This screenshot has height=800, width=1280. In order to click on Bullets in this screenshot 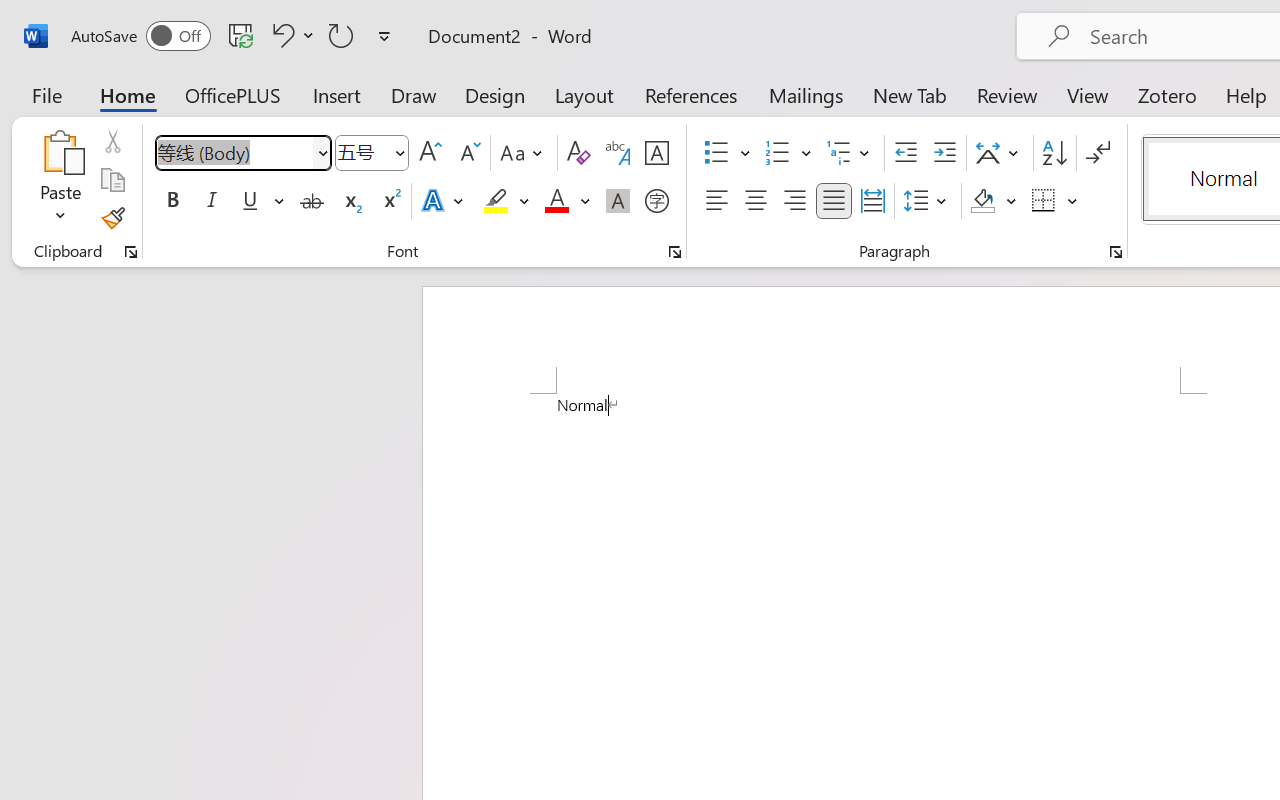, I will do `click(727, 153)`.